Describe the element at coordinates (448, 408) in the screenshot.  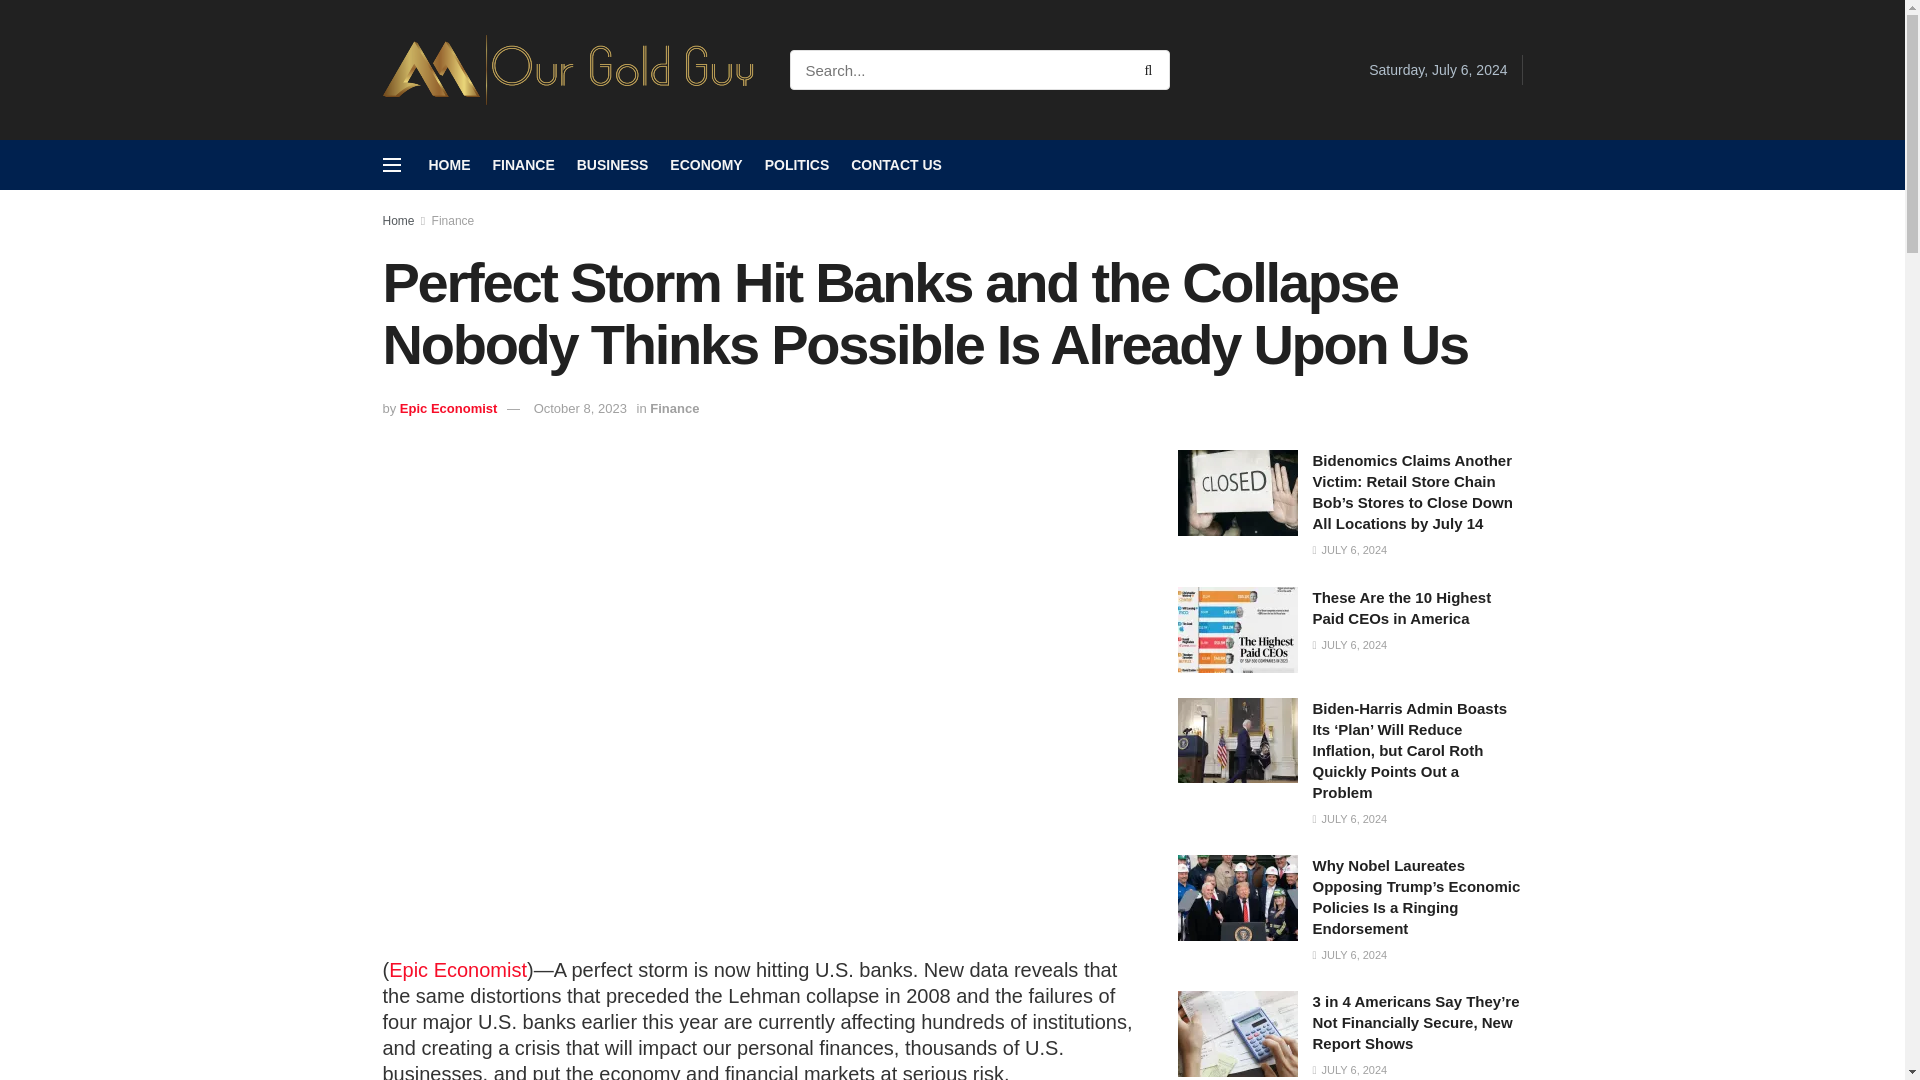
I see `Epic Economist` at that location.